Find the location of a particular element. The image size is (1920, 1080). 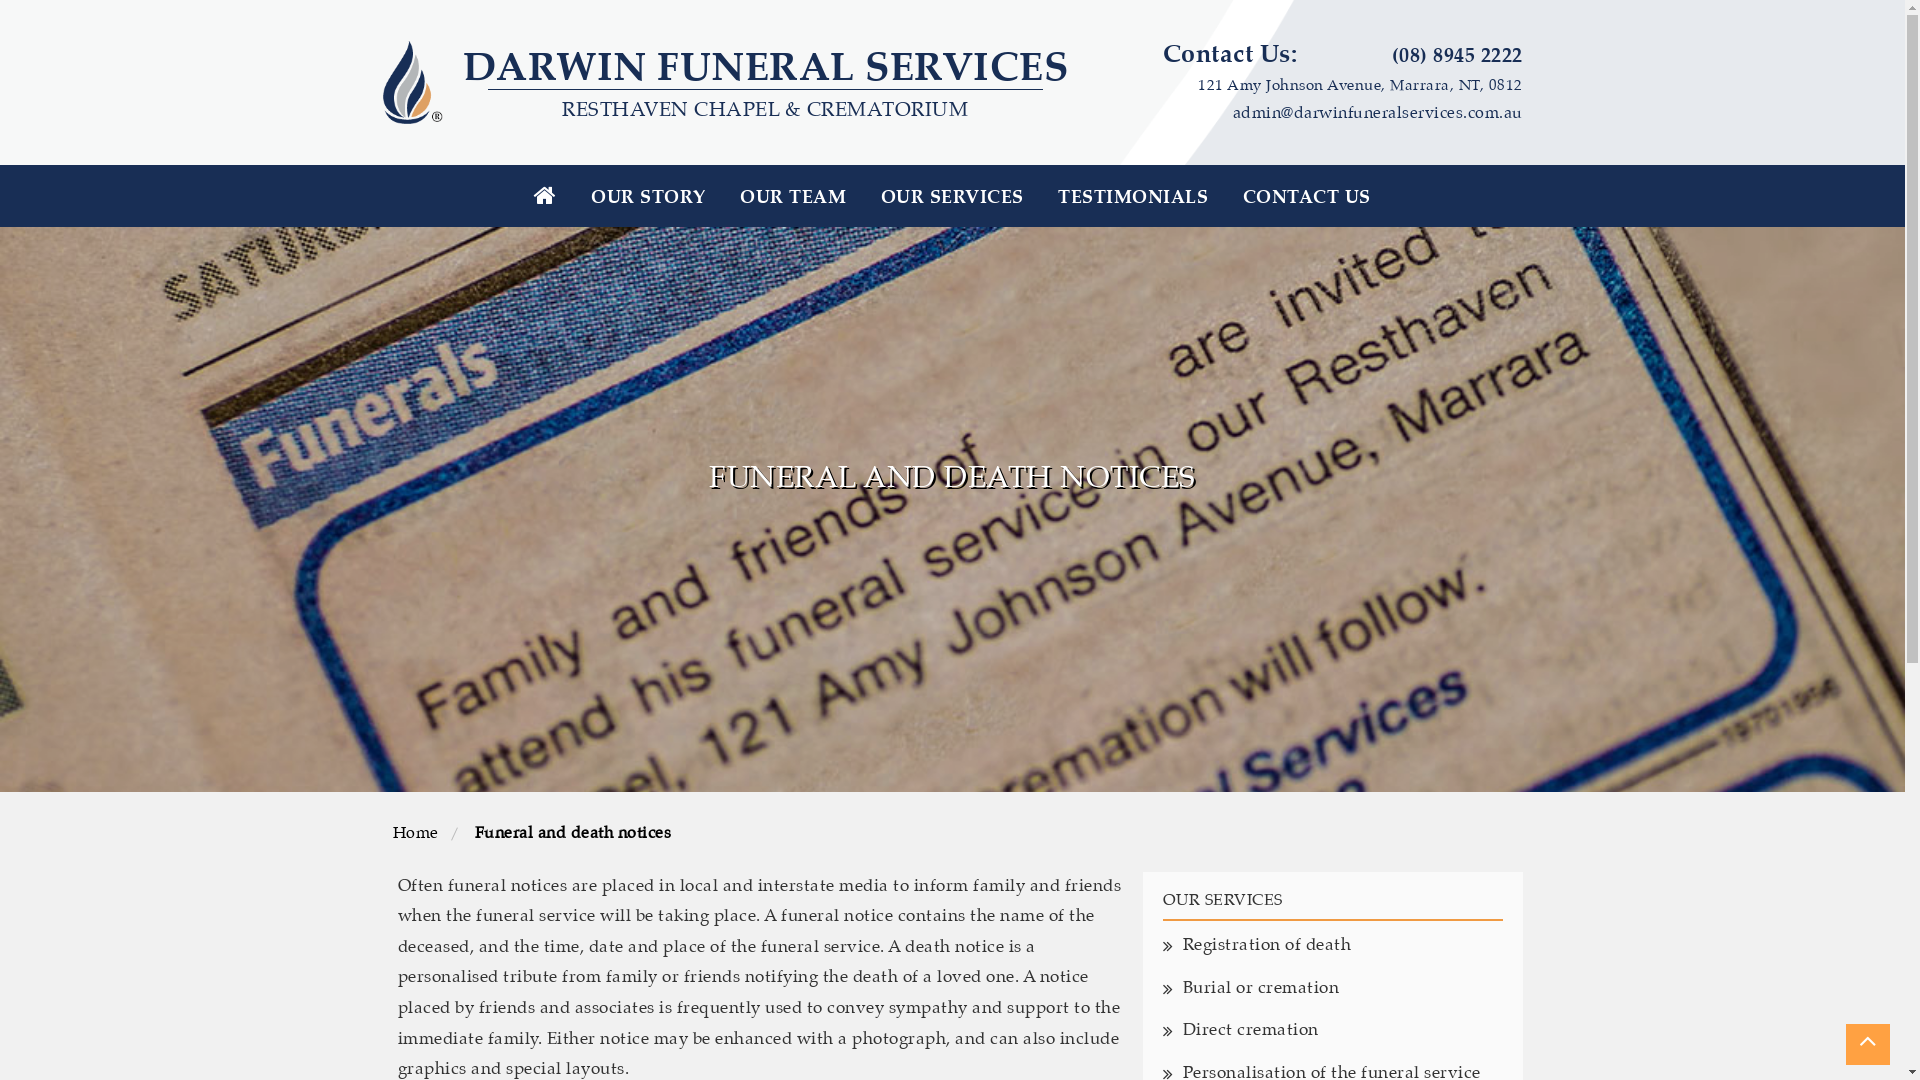

TESTIMONIALS is located at coordinates (1133, 196).